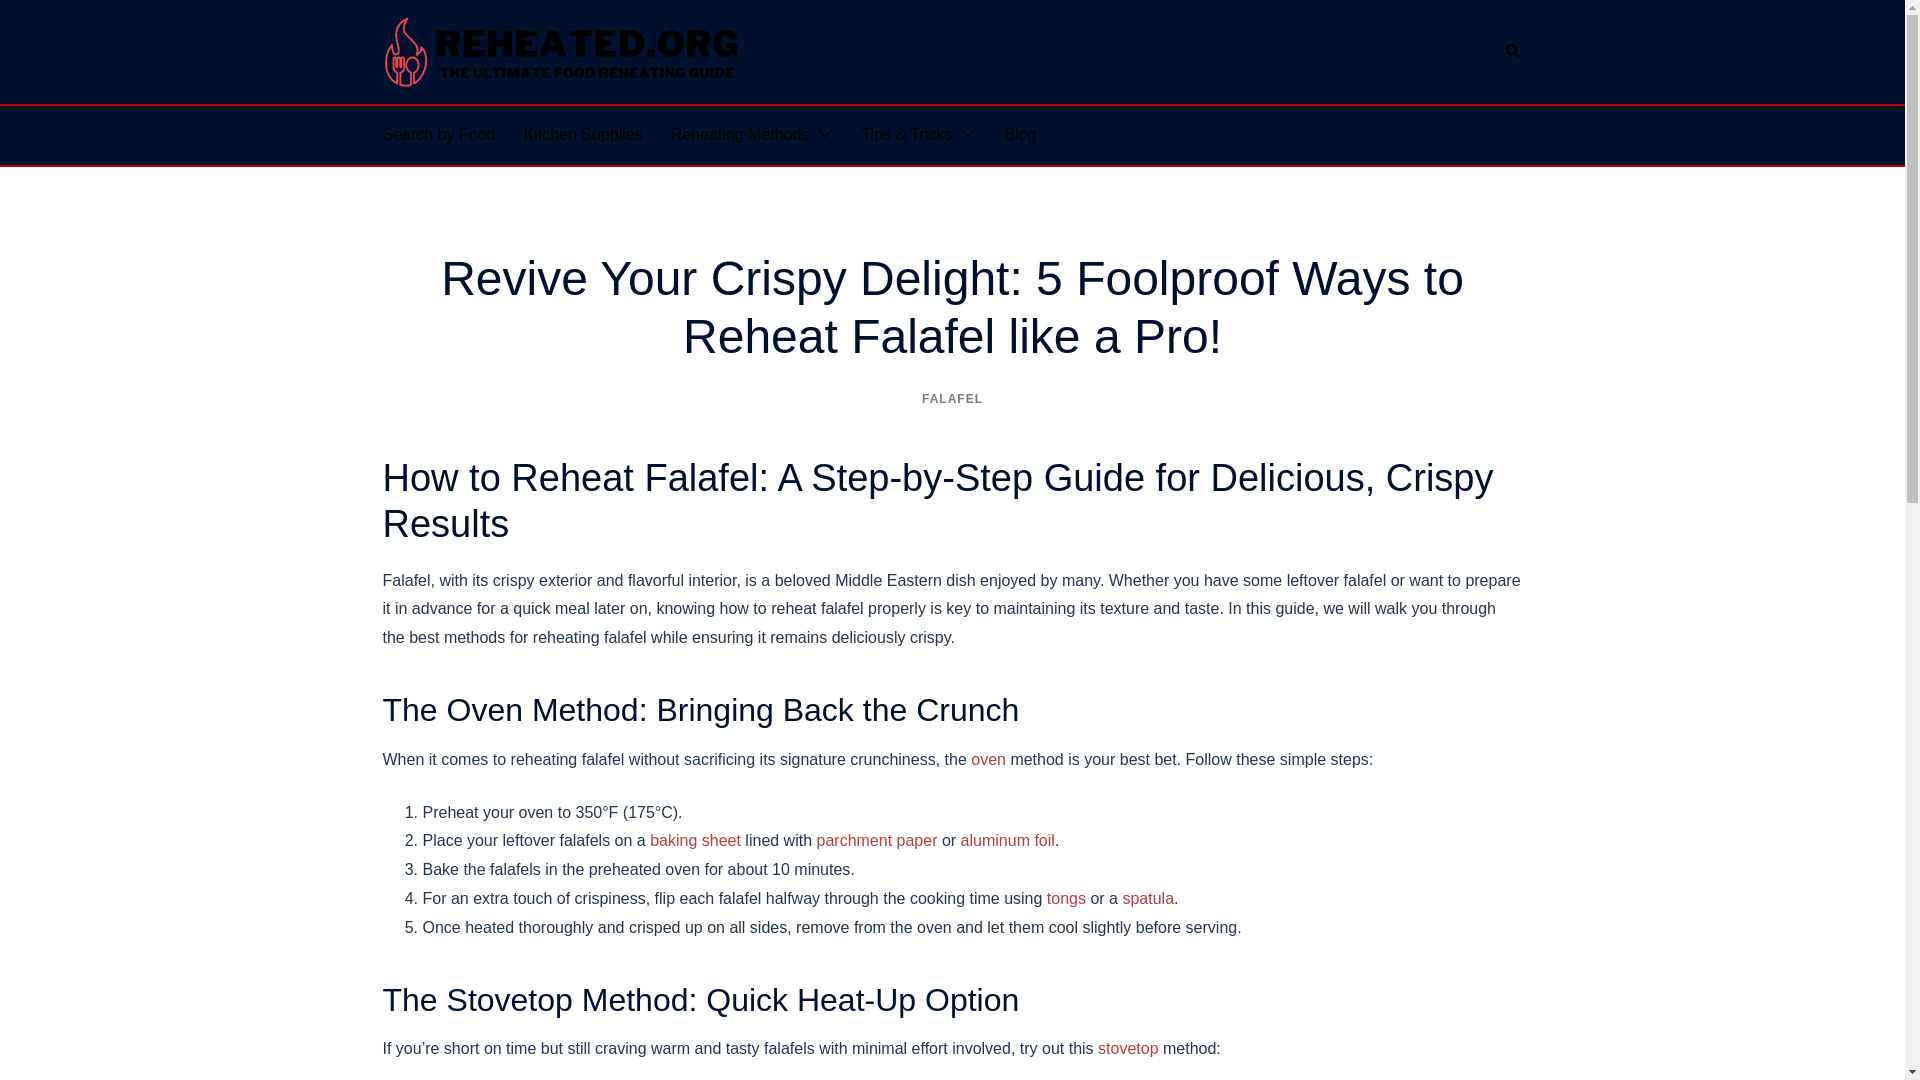 The image size is (1920, 1080). What do you see at coordinates (438, 135) in the screenshot?
I see `Search by Food` at bounding box center [438, 135].